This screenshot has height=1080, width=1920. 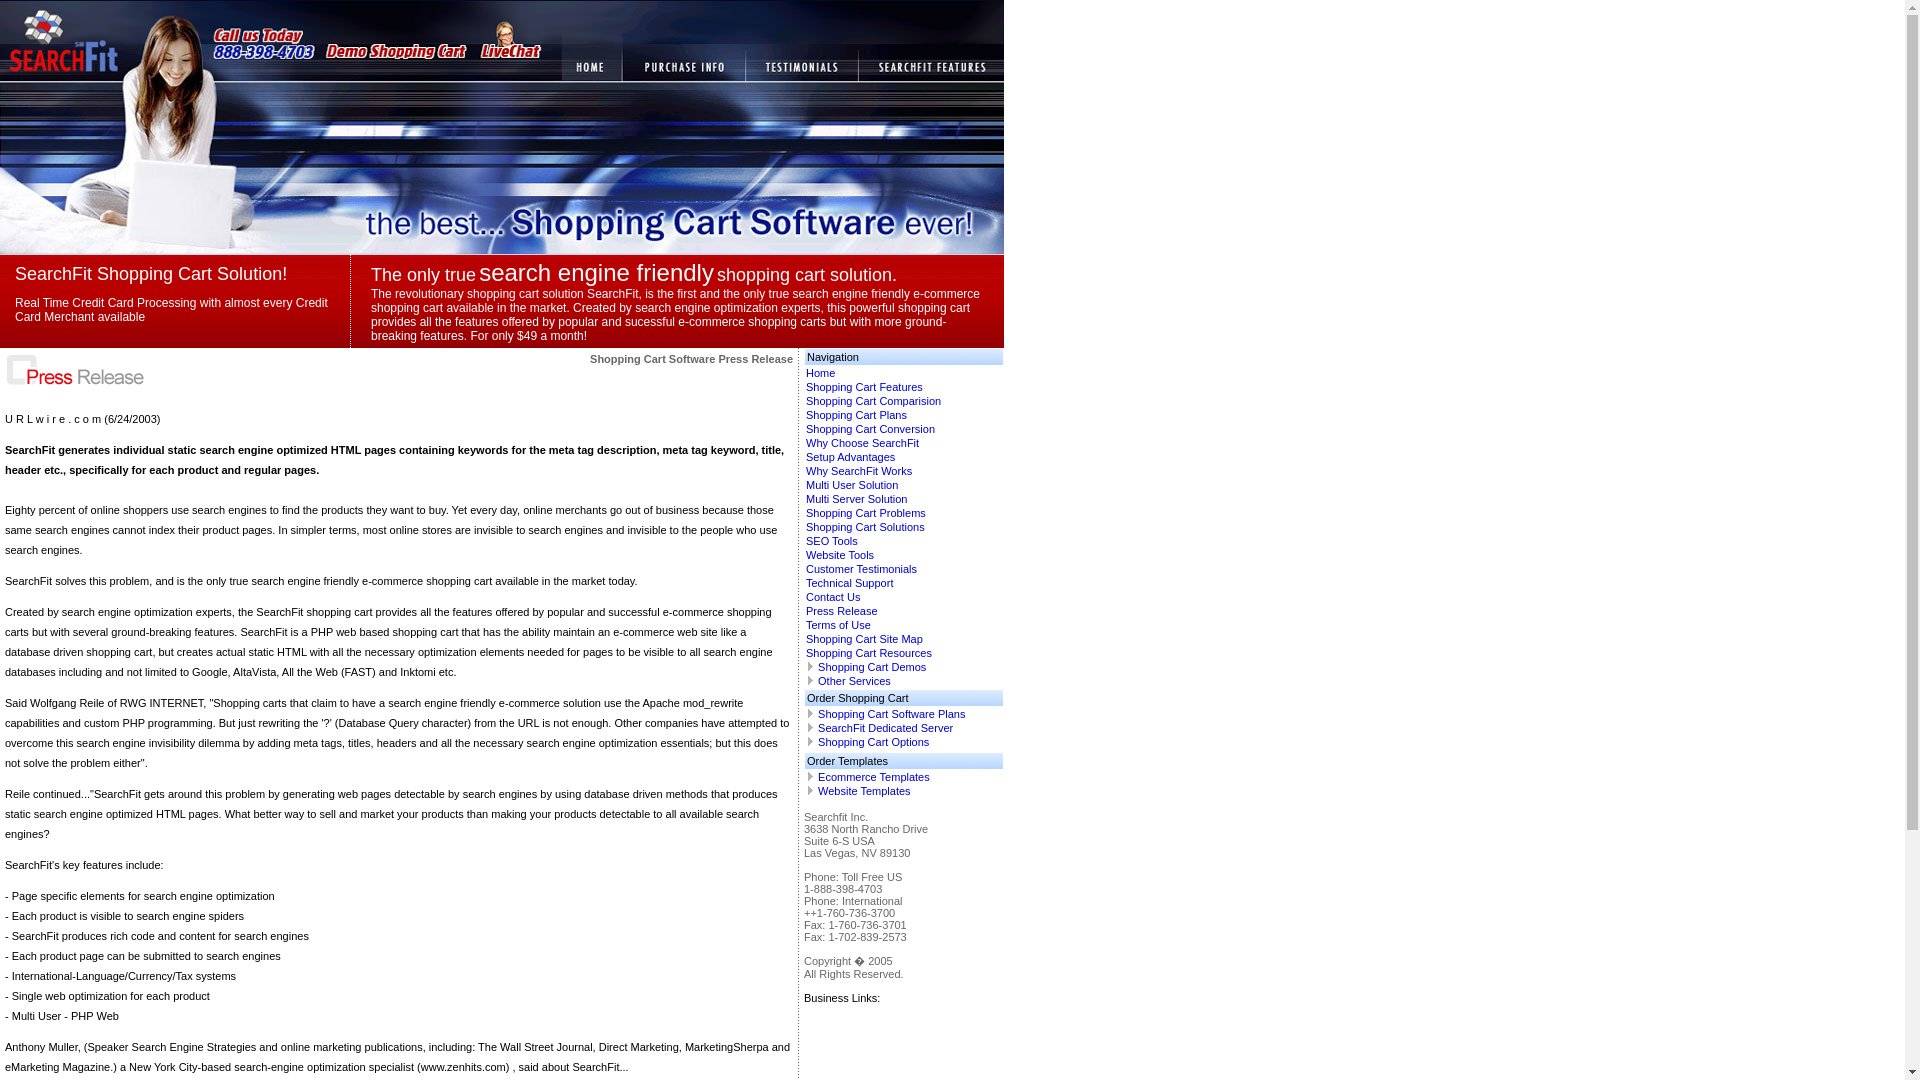 What do you see at coordinates (873, 777) in the screenshot?
I see `Ecommerce Templates` at bounding box center [873, 777].